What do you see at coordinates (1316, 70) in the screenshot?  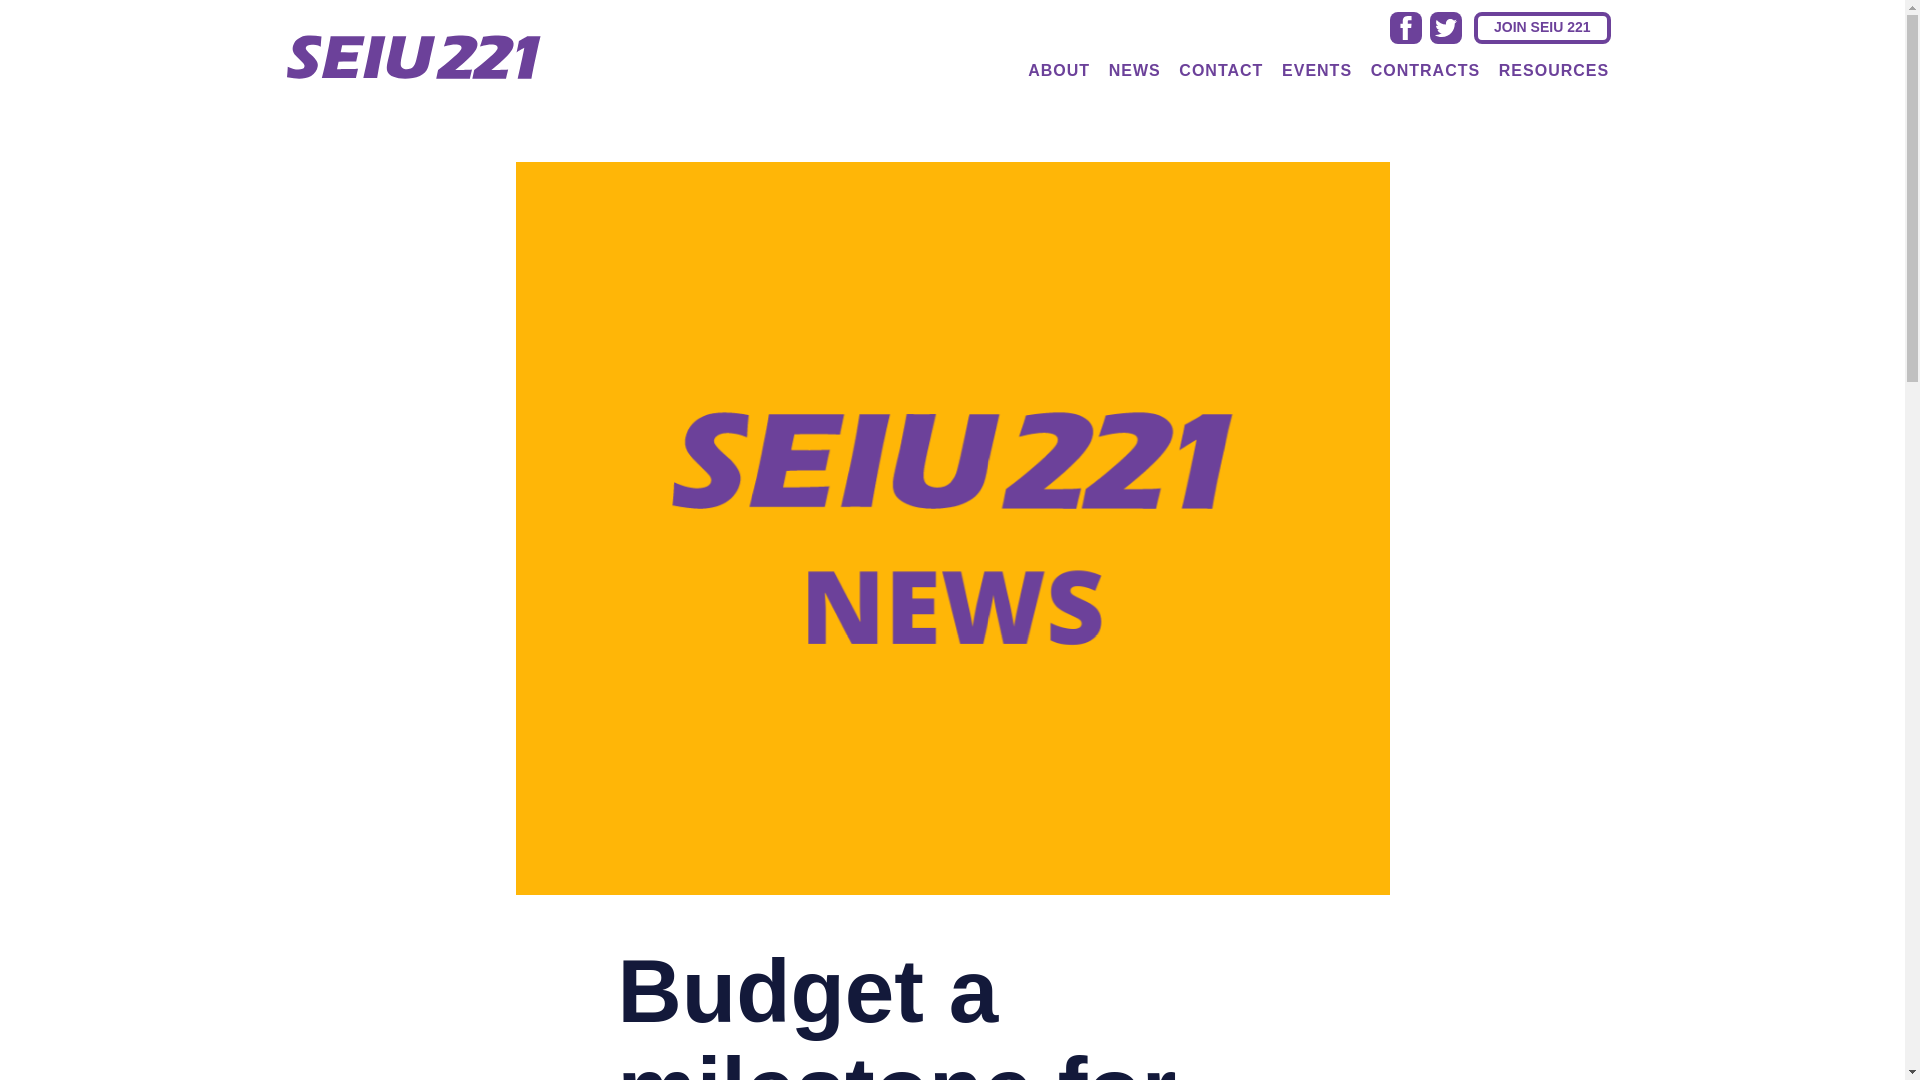 I see `EVENTS` at bounding box center [1316, 70].